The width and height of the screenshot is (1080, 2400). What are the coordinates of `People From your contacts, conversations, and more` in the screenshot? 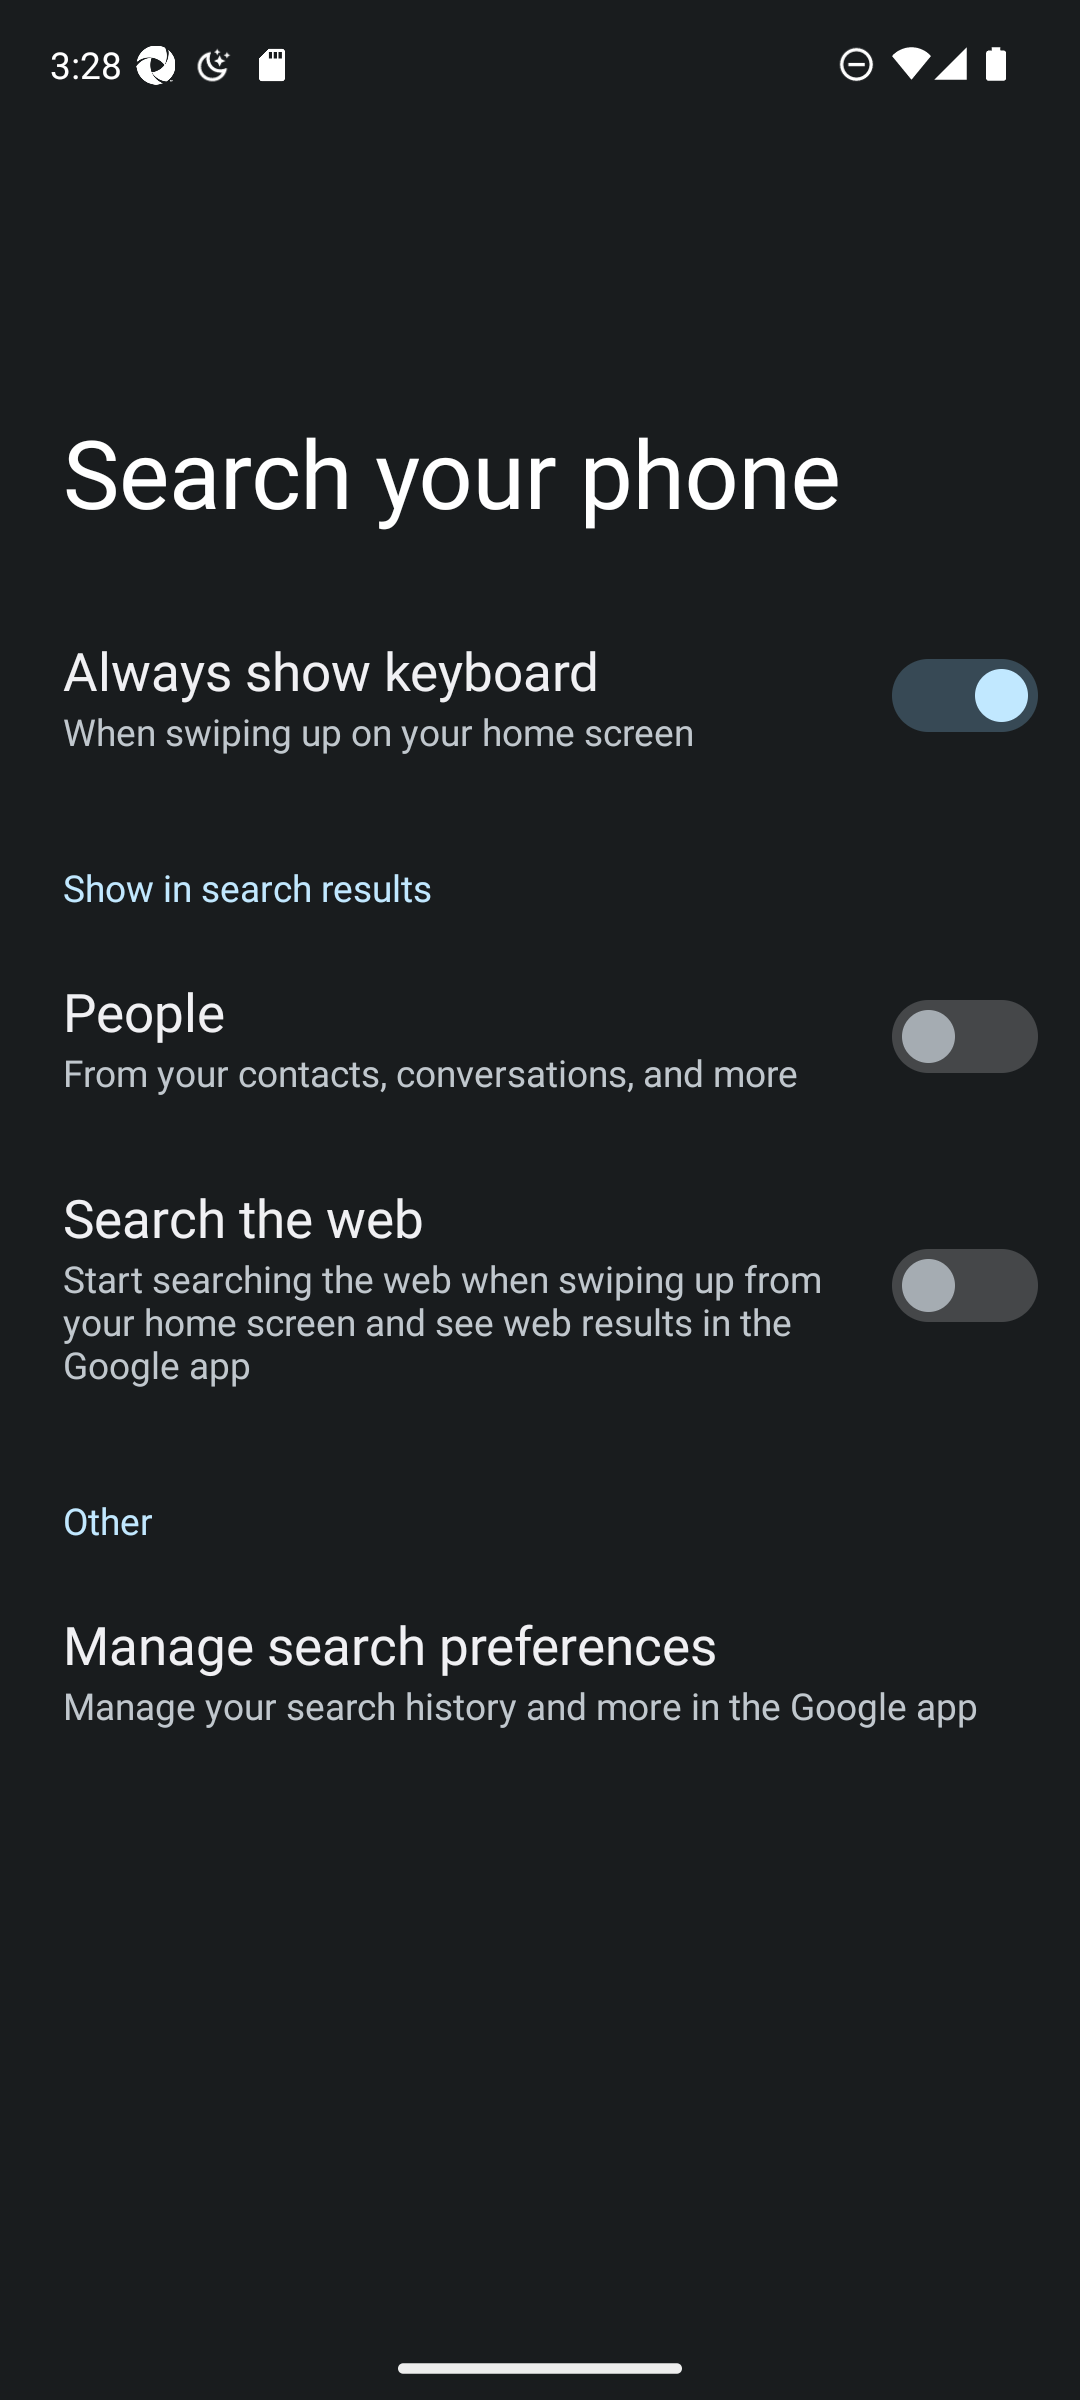 It's located at (540, 1036).